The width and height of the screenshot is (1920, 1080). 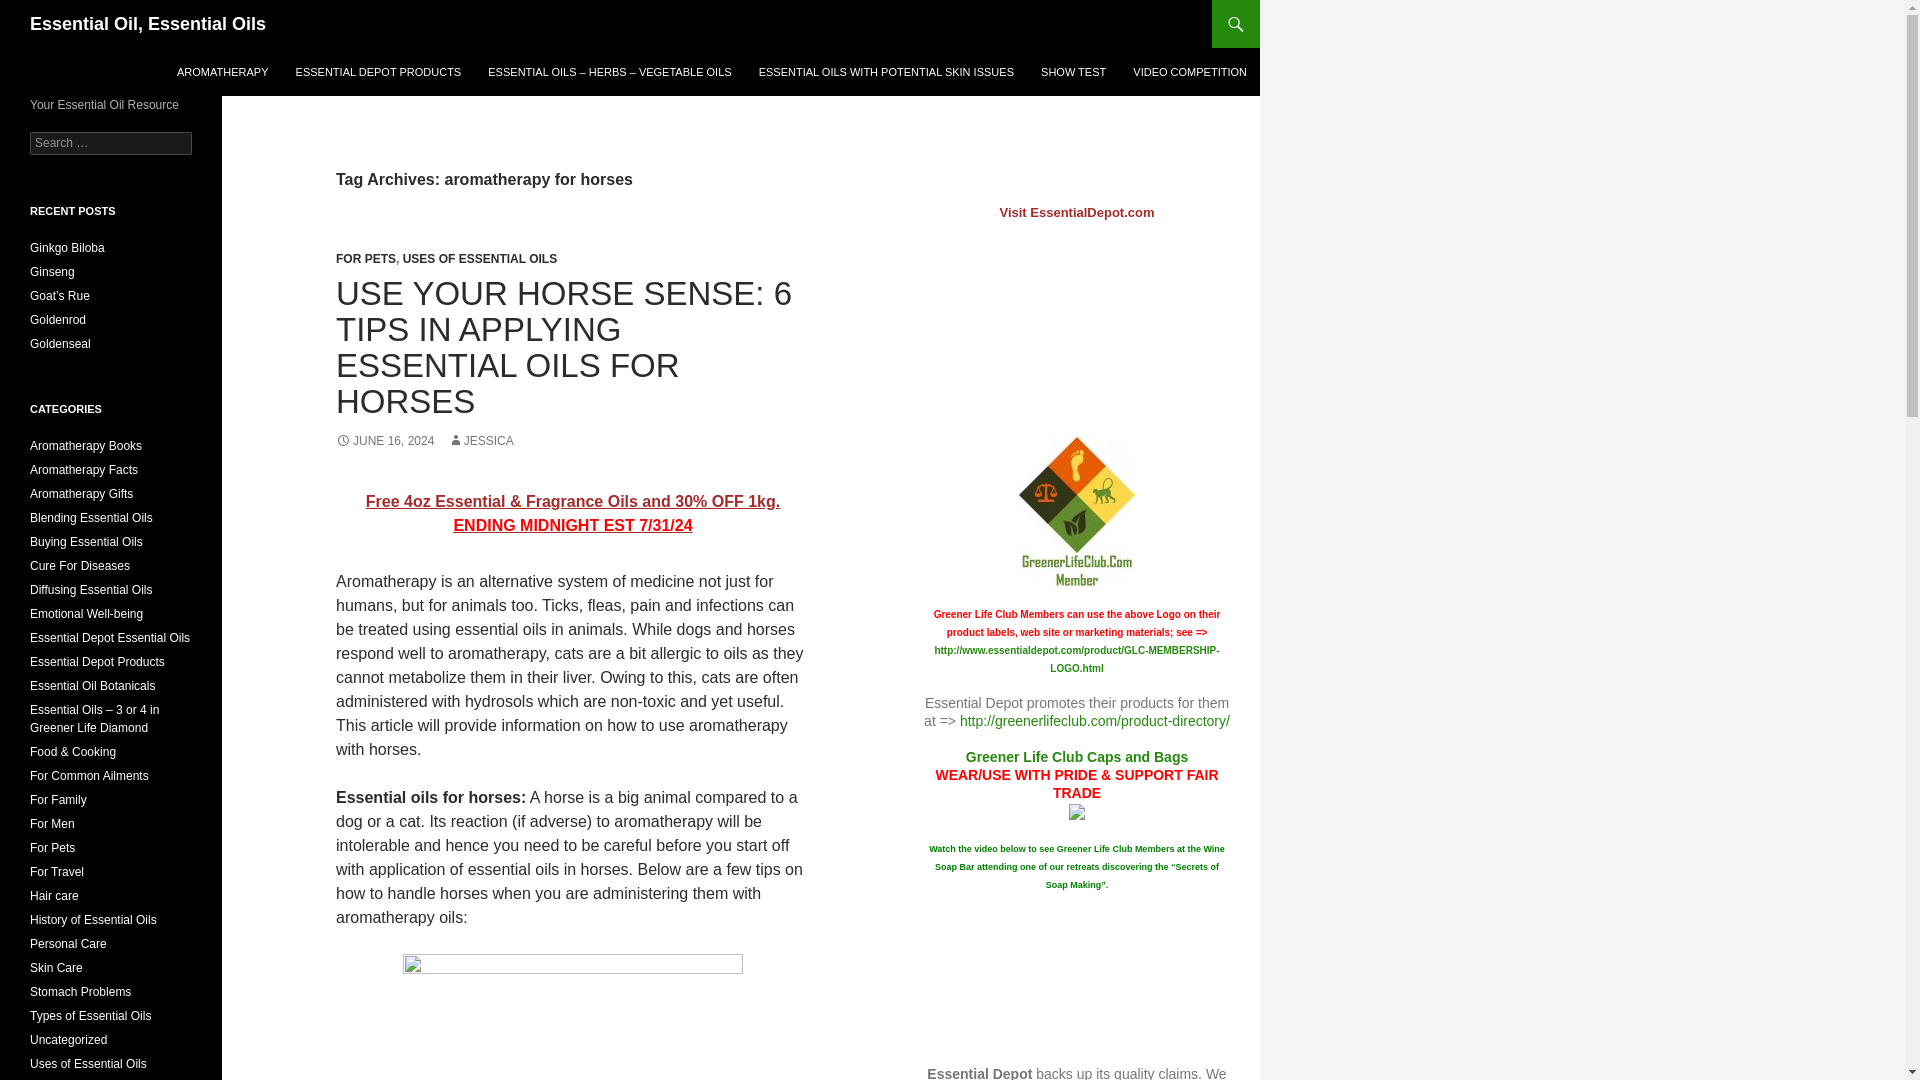 I want to click on USES OF ESSENTIAL OILS, so click(x=480, y=258).